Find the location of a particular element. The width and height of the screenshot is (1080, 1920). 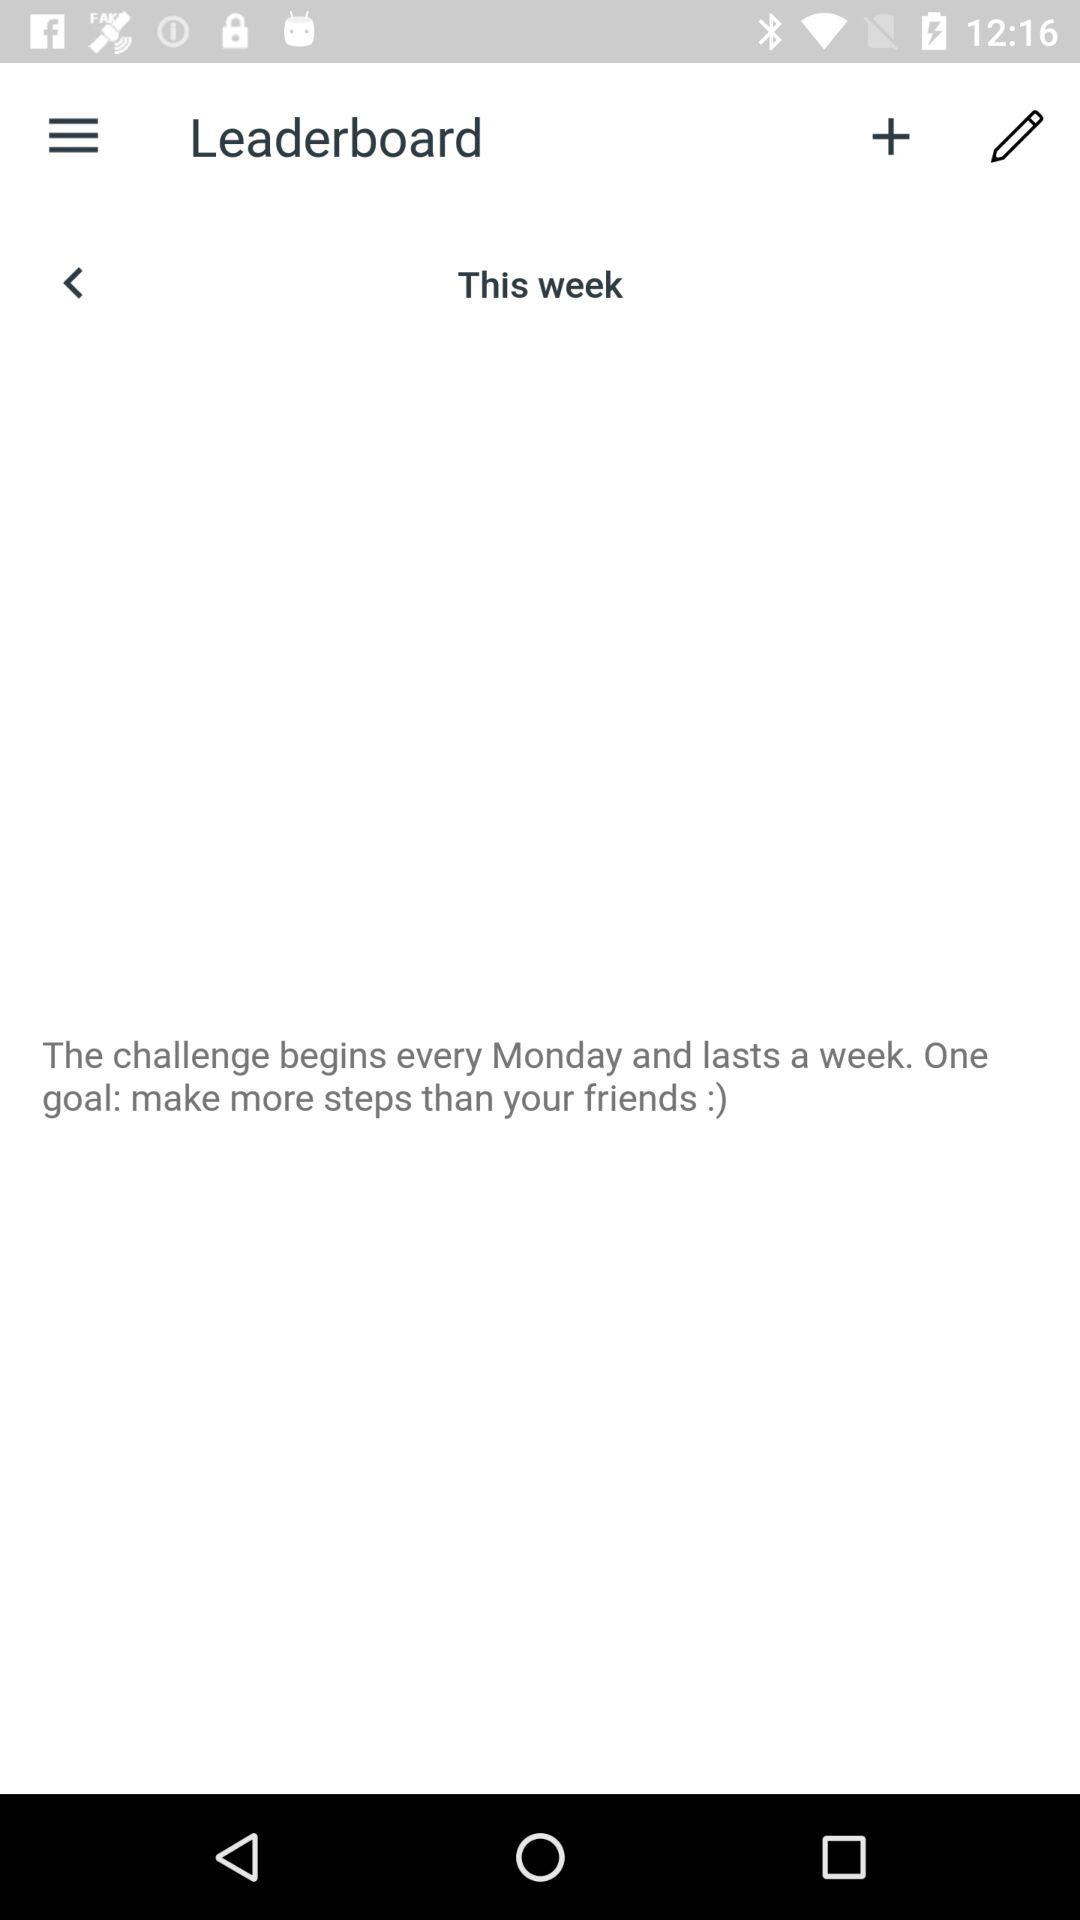

go back is located at coordinates (74, 284).